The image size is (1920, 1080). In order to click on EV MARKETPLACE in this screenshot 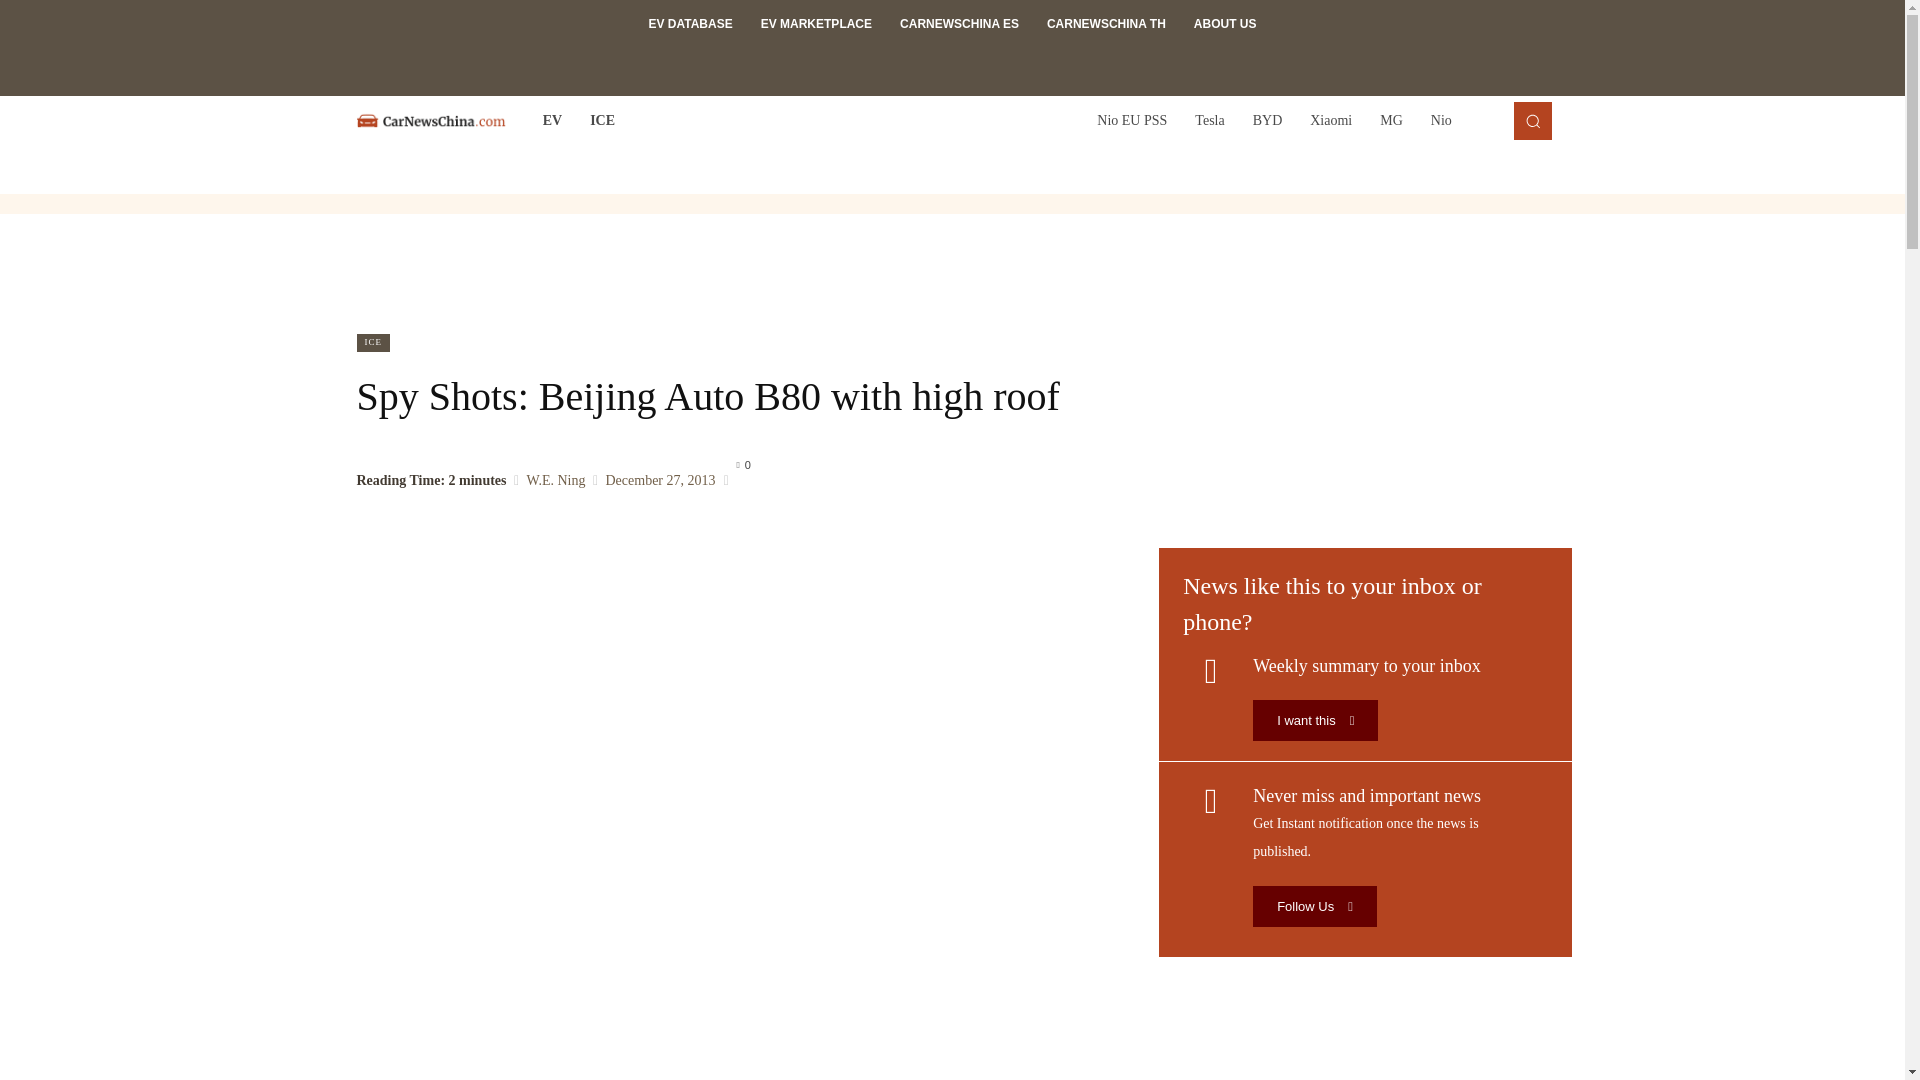, I will do `click(816, 24)`.